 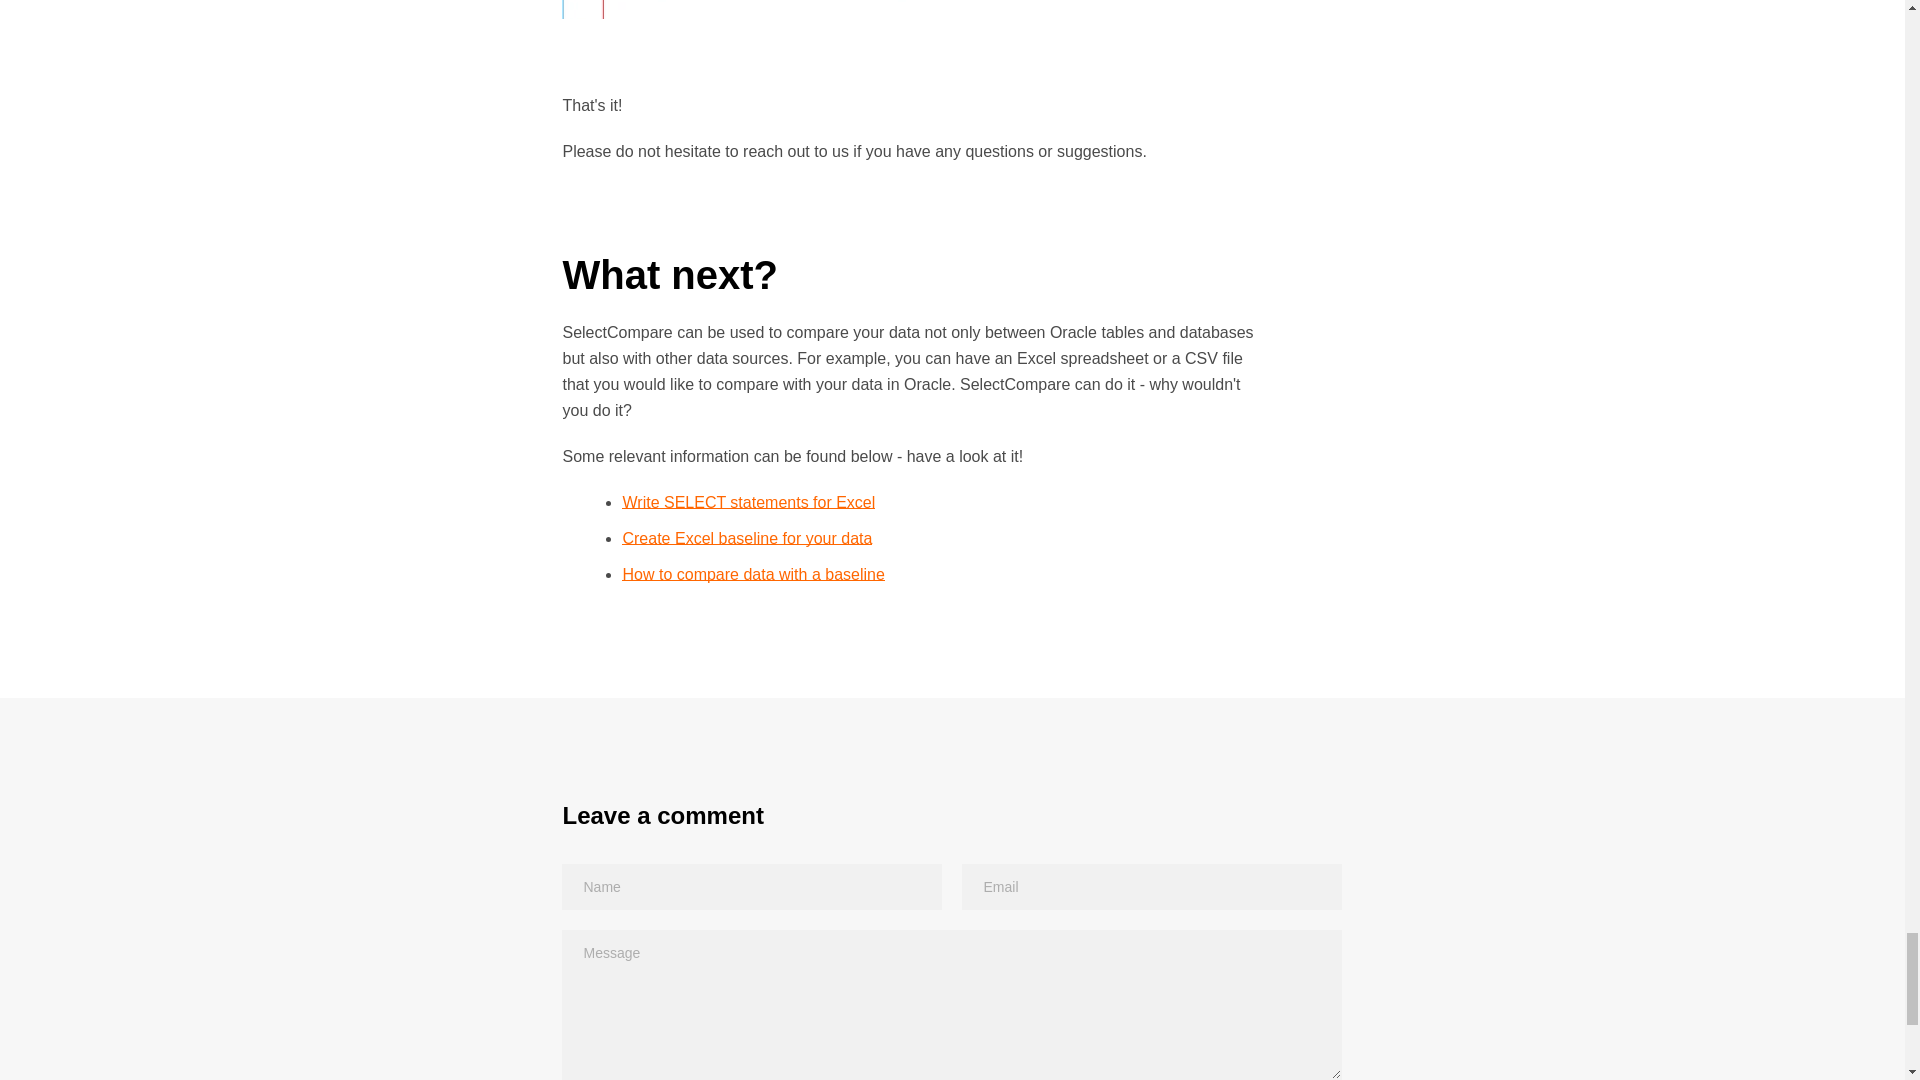 What do you see at coordinates (748, 502) in the screenshot?
I see `How to write SELECT statements for Excel spreadsheets` at bounding box center [748, 502].